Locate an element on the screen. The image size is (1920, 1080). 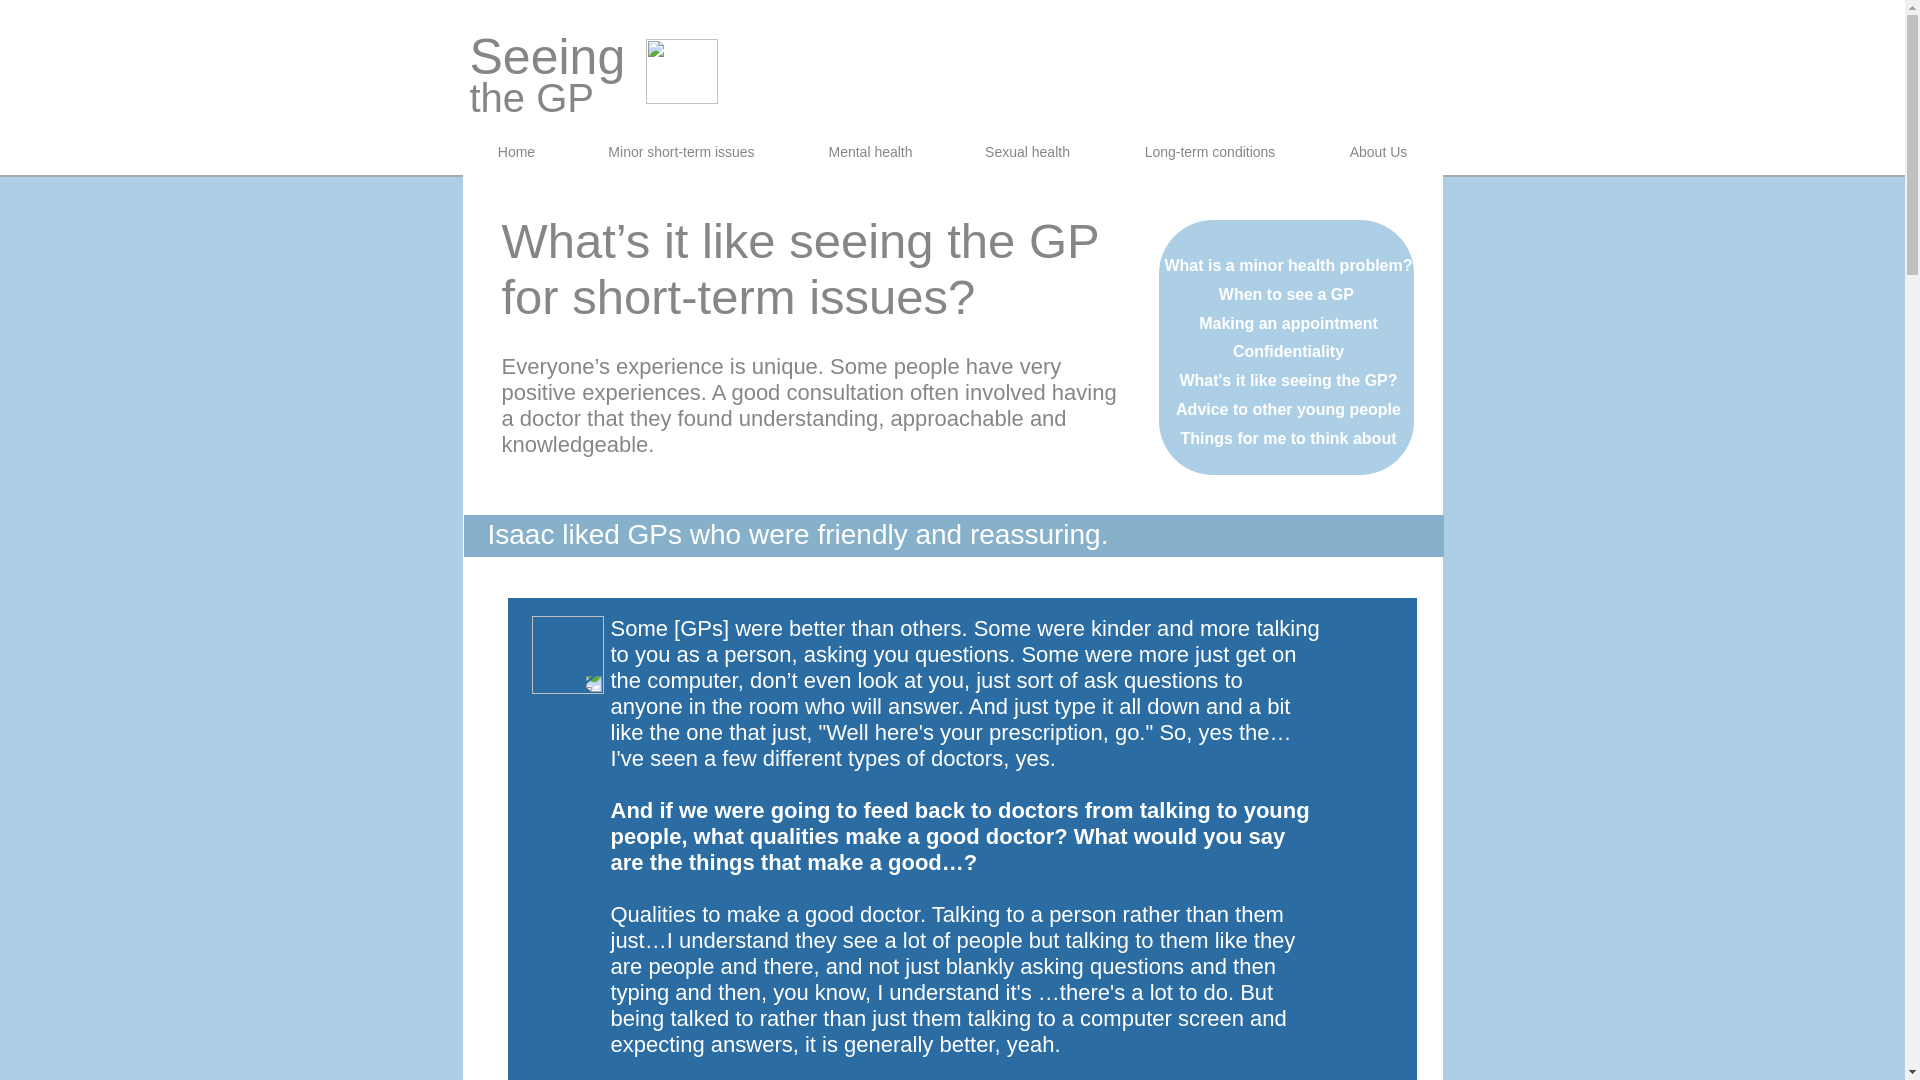
What's it like seeing the GP? is located at coordinates (1288, 380).